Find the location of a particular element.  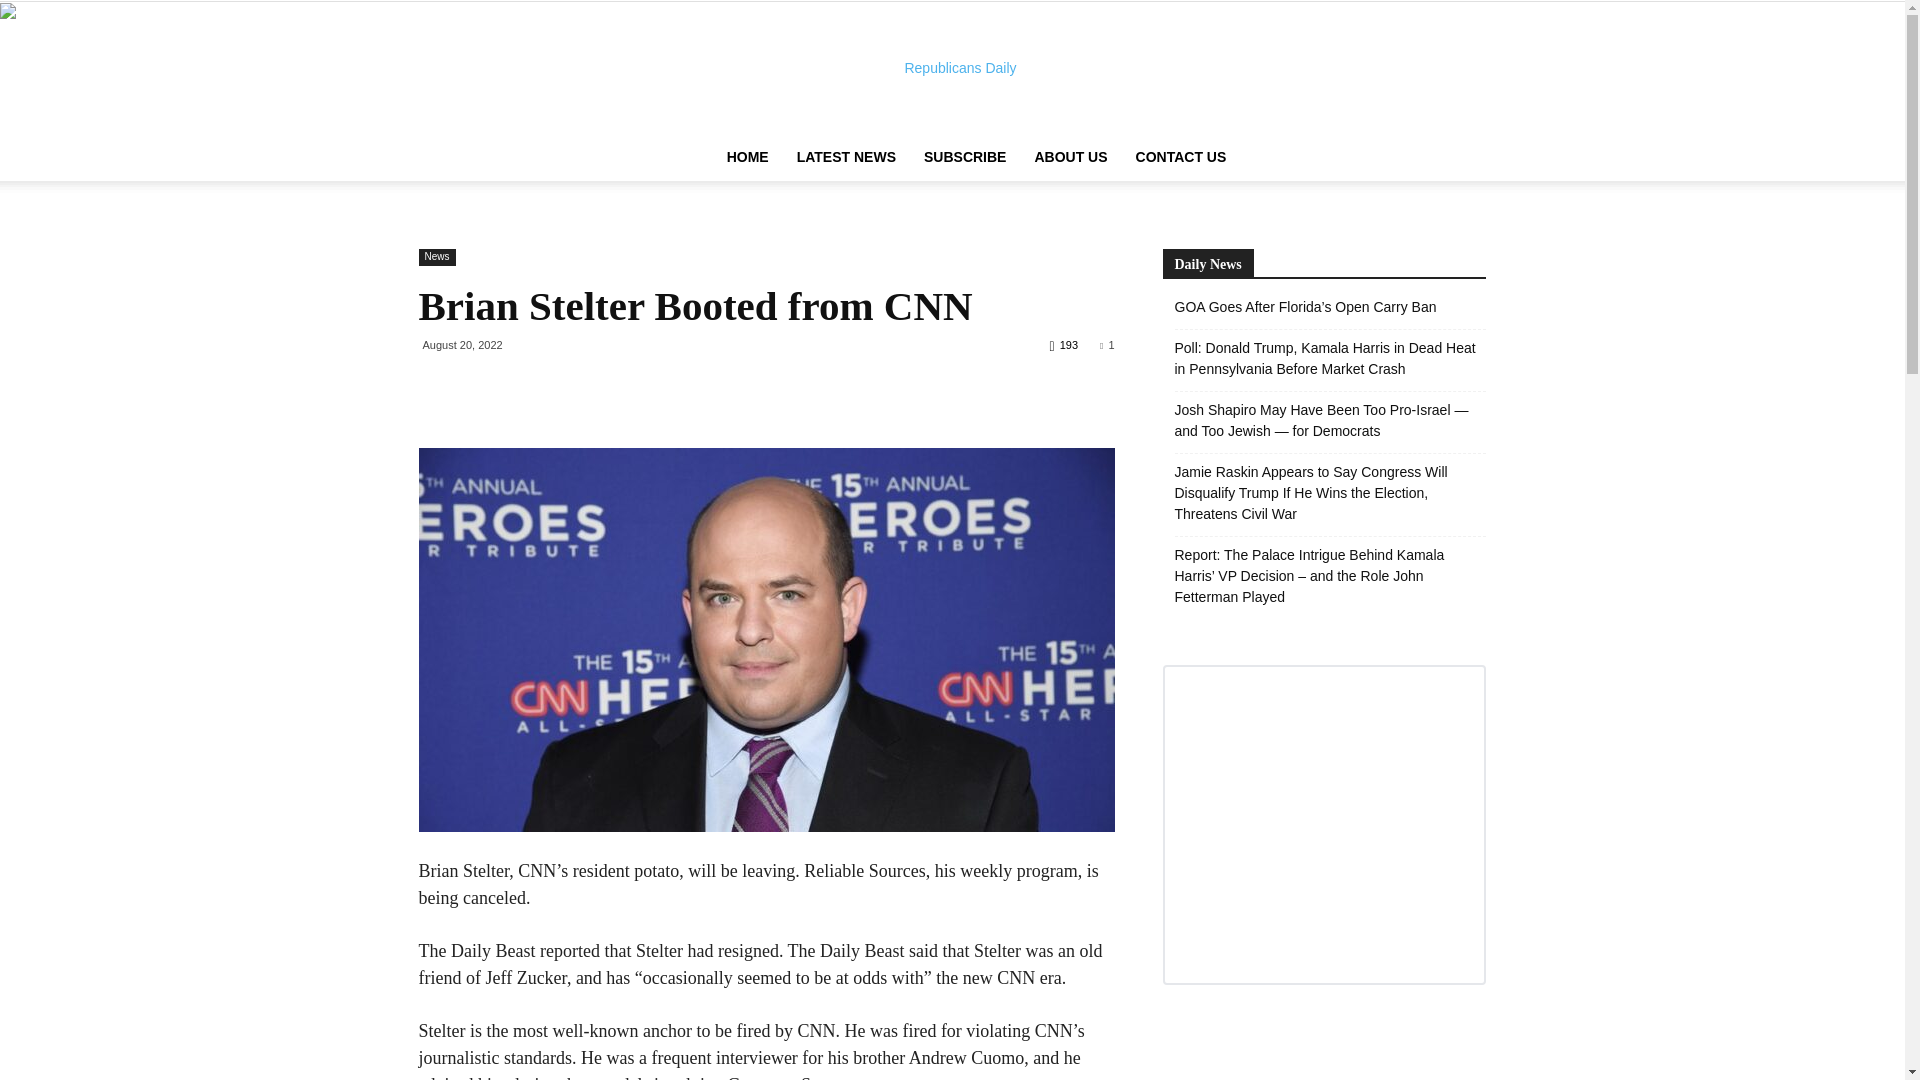

News is located at coordinates (436, 257).